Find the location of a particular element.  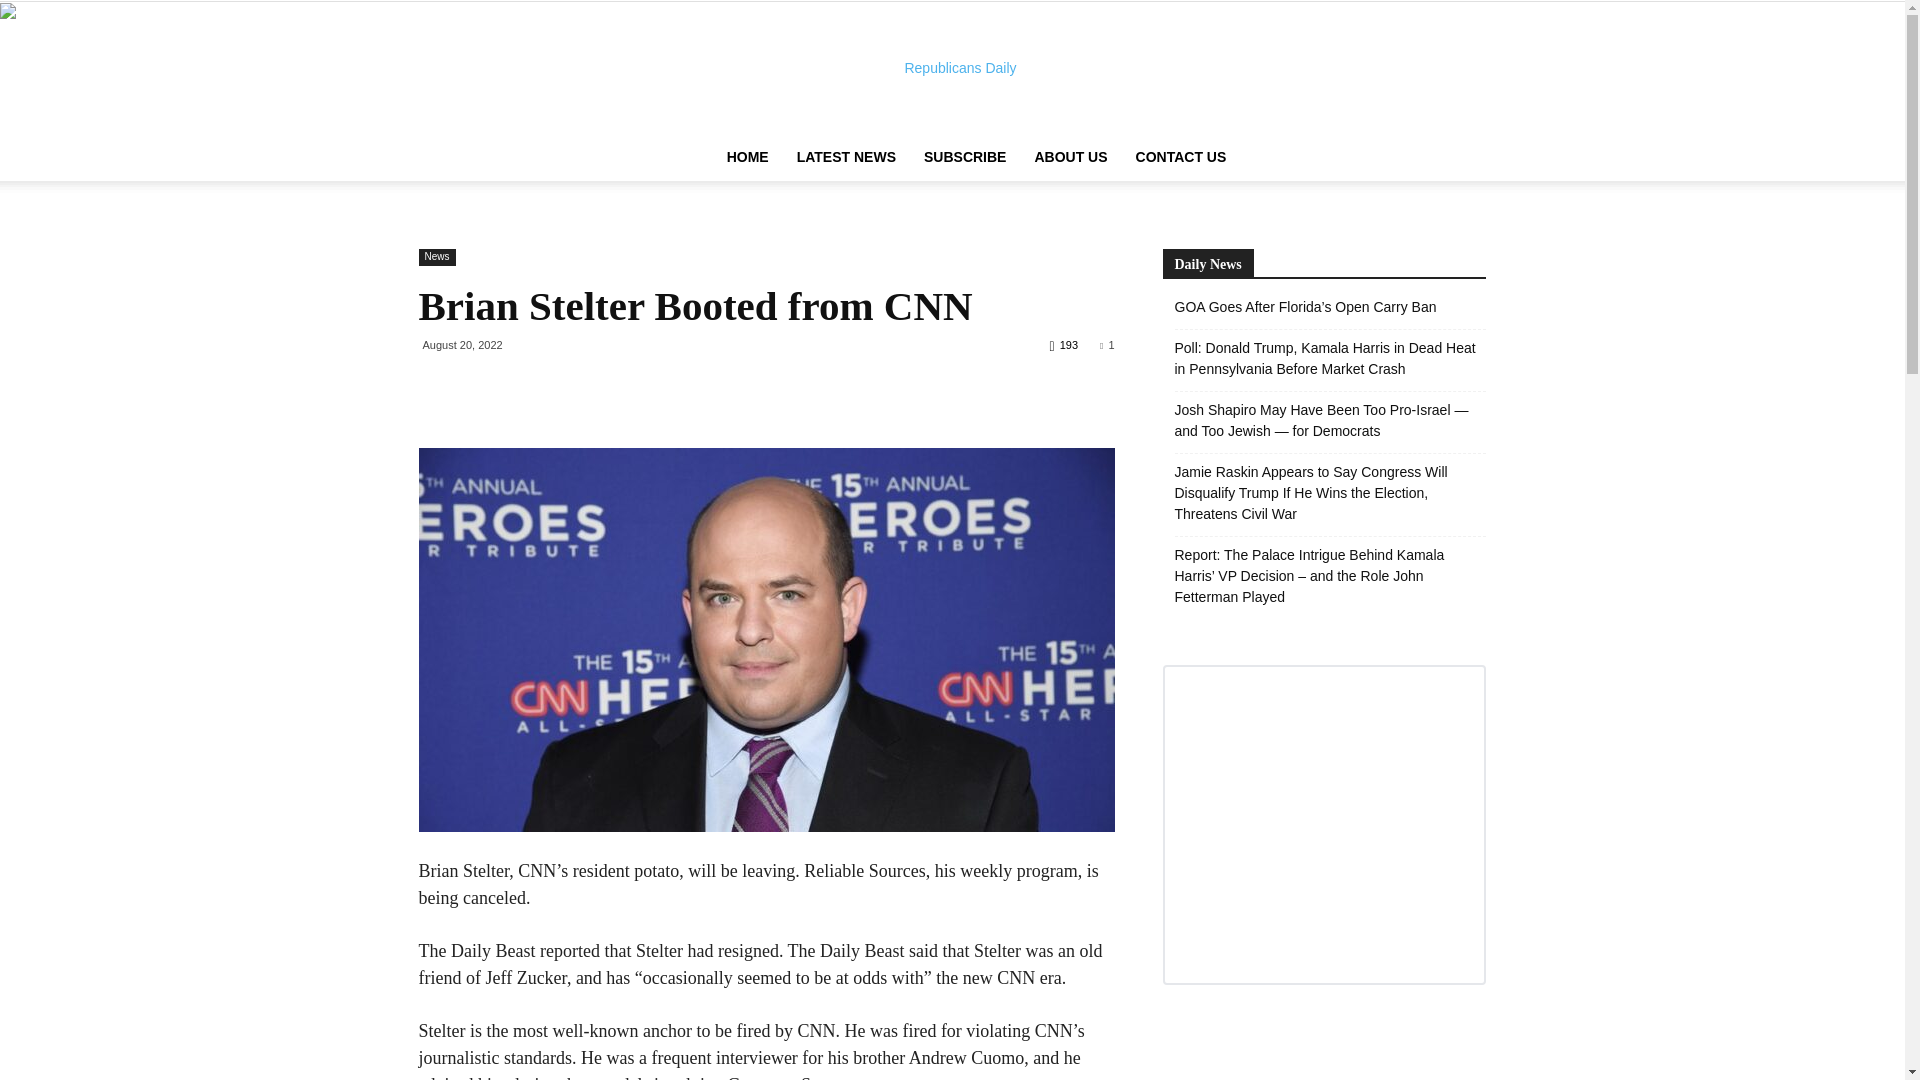

News is located at coordinates (436, 257).